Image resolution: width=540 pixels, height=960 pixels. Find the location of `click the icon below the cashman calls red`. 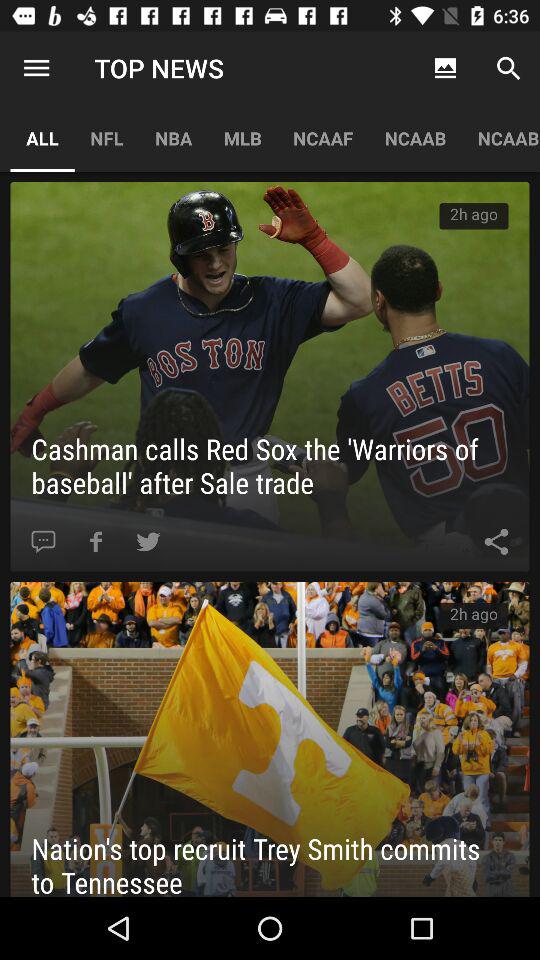

click the icon below the cashman calls red is located at coordinates (496, 542).